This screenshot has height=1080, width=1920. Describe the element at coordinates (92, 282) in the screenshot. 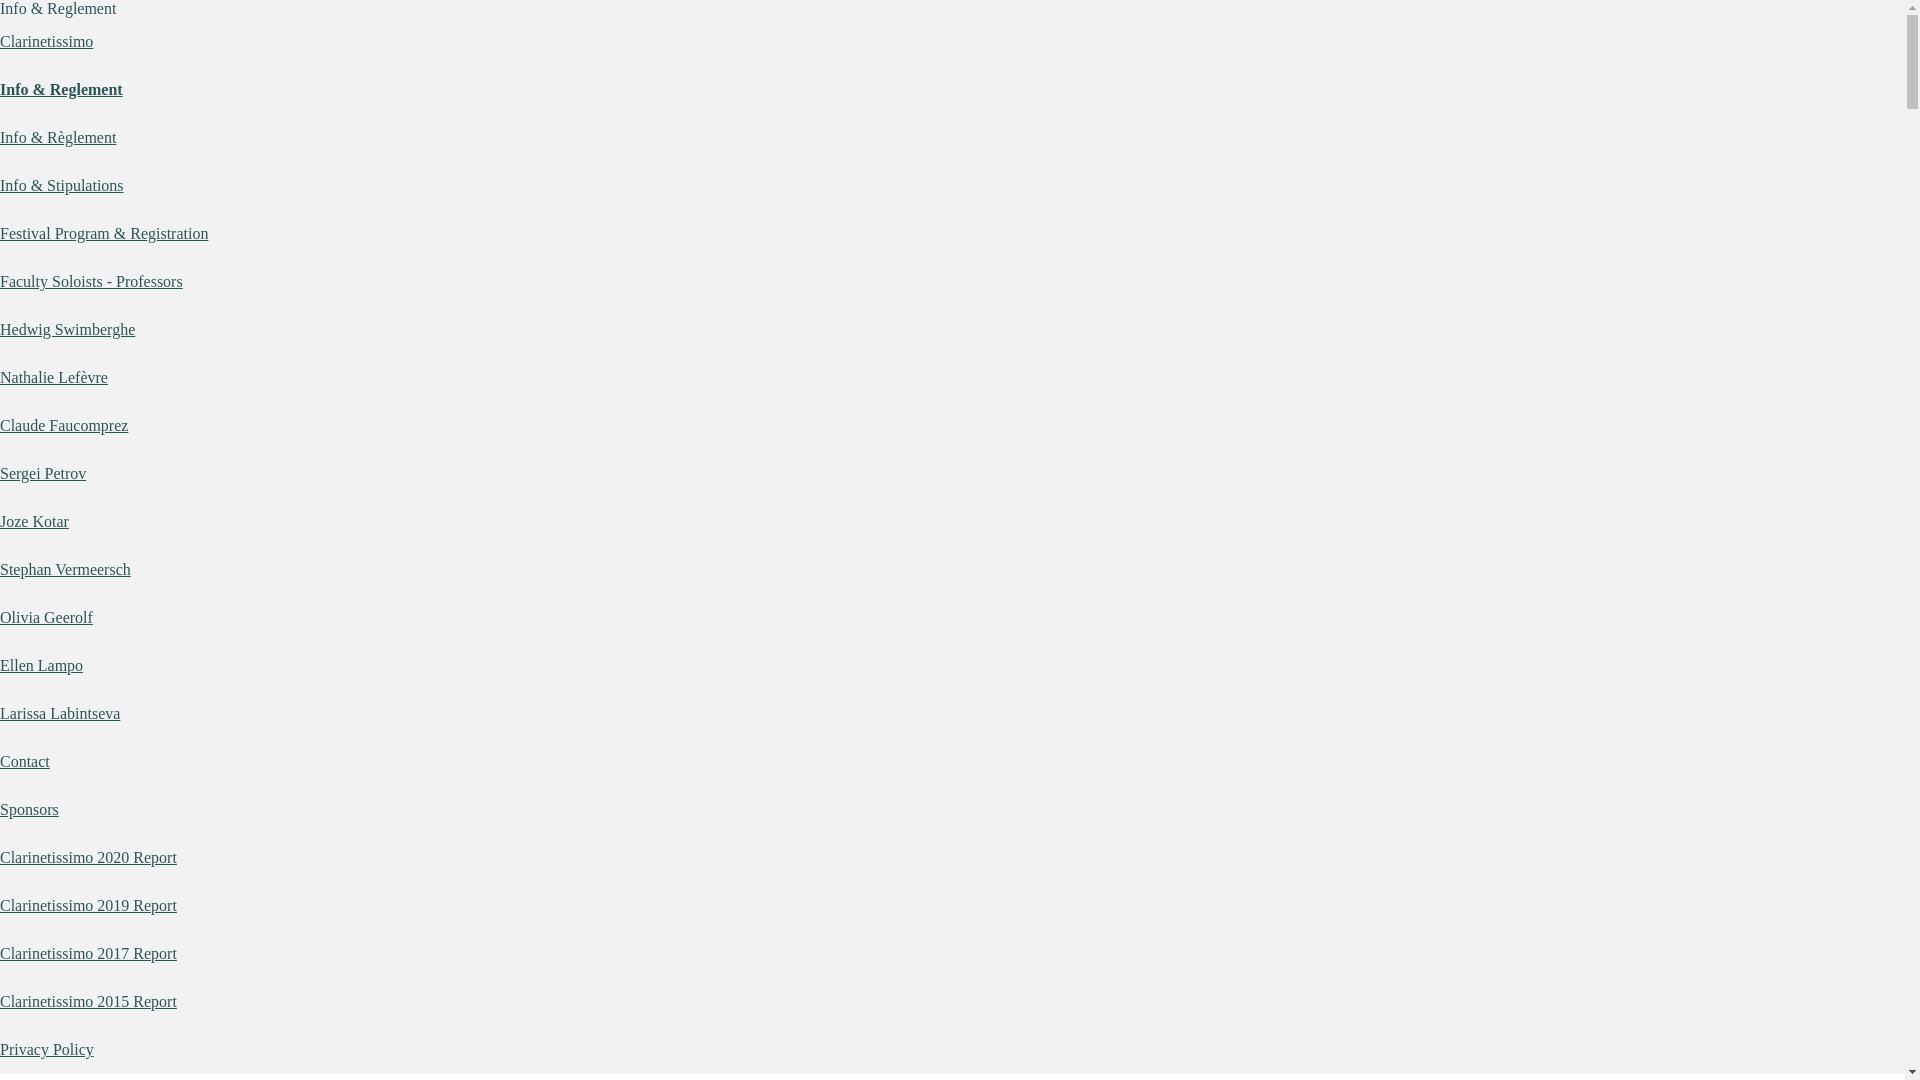

I see `Faculty Soloists - Professors` at that location.